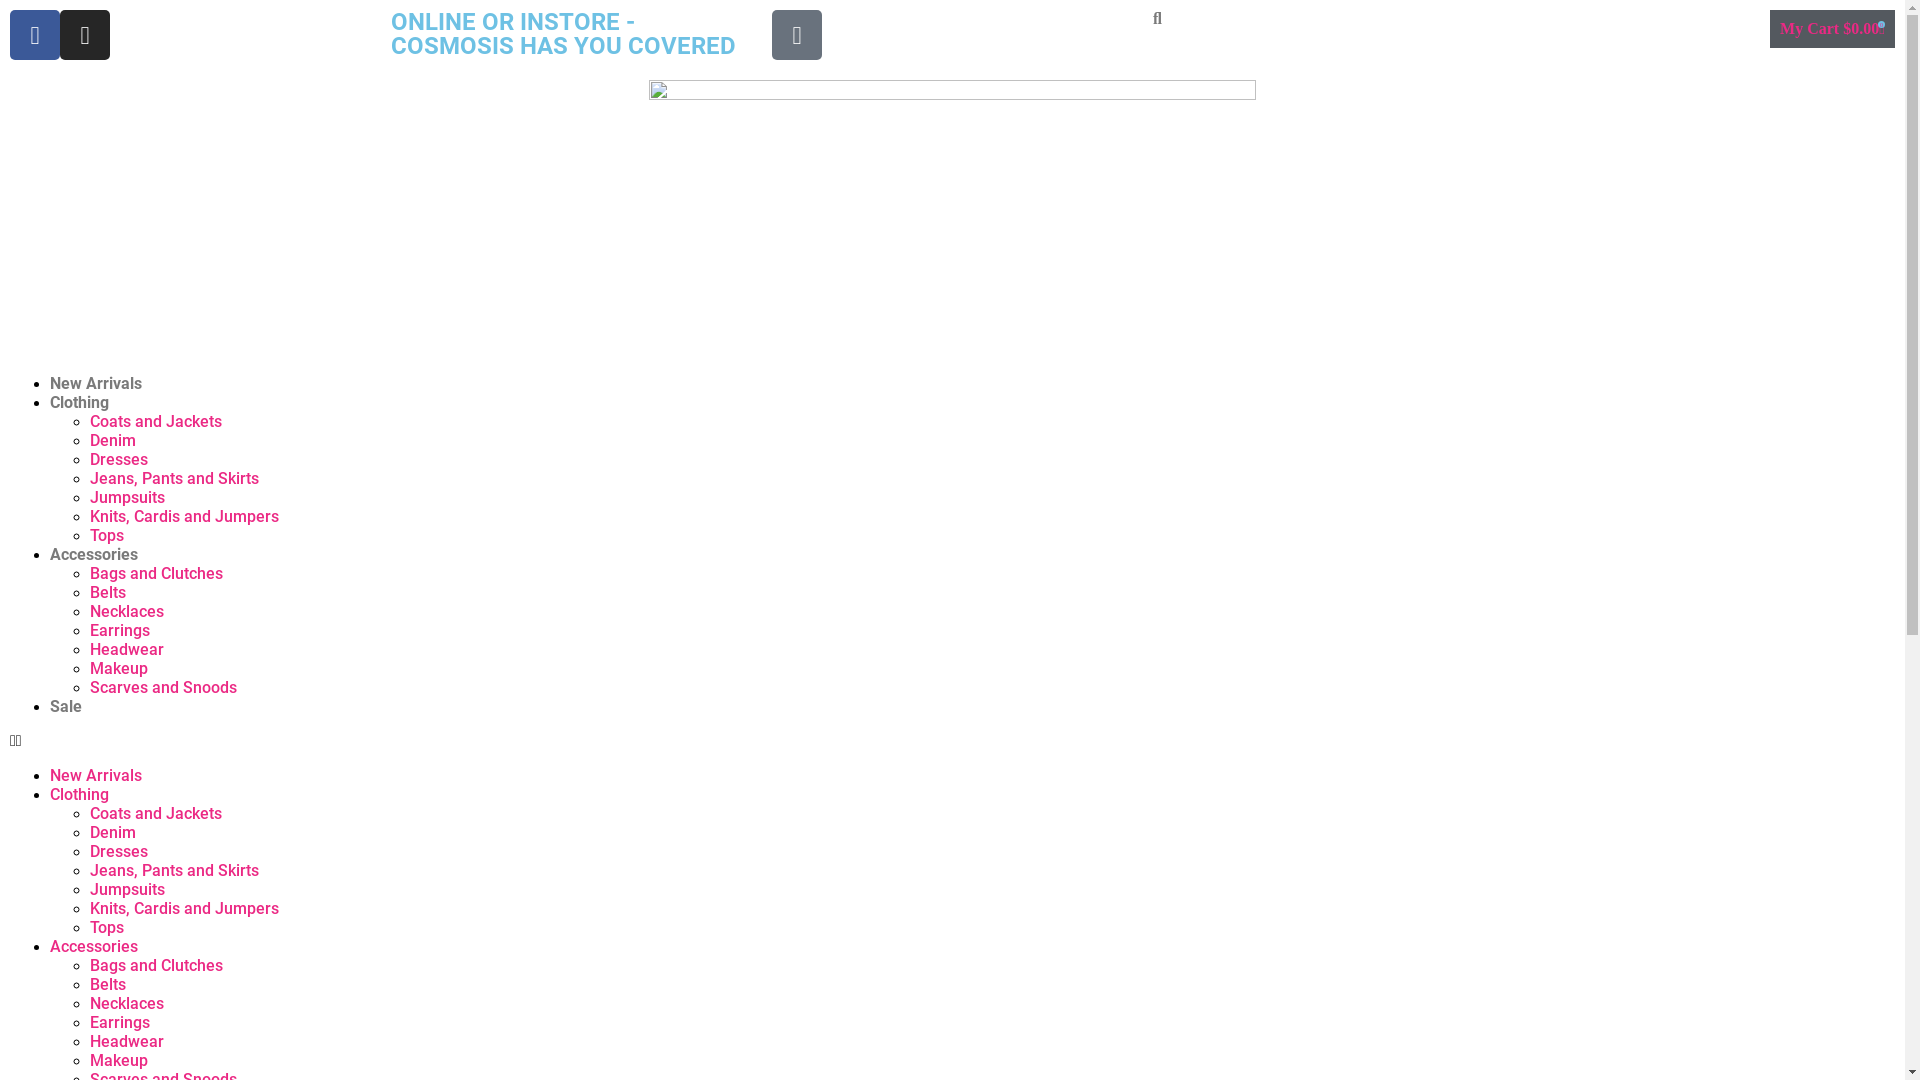  I want to click on Bags and Clutches, so click(156, 966).